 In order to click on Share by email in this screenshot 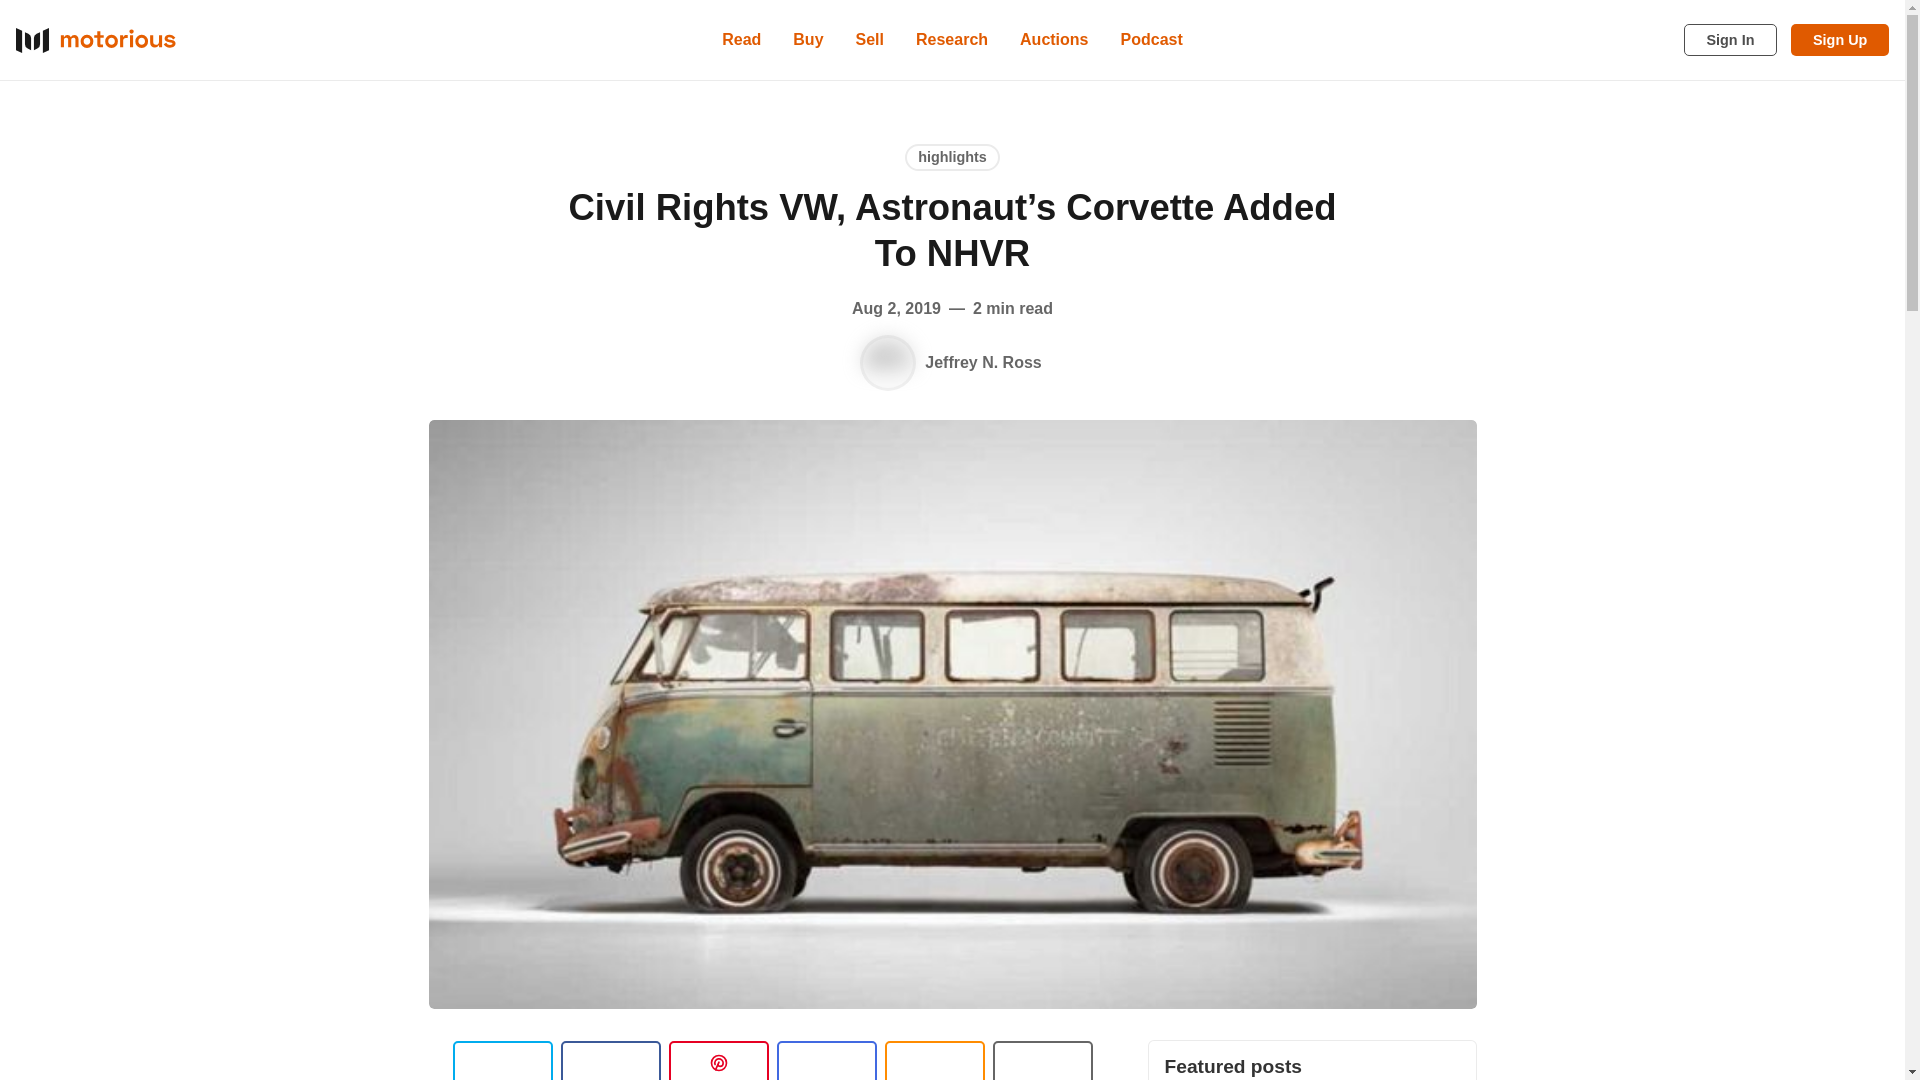, I will do `click(825, 1060)`.